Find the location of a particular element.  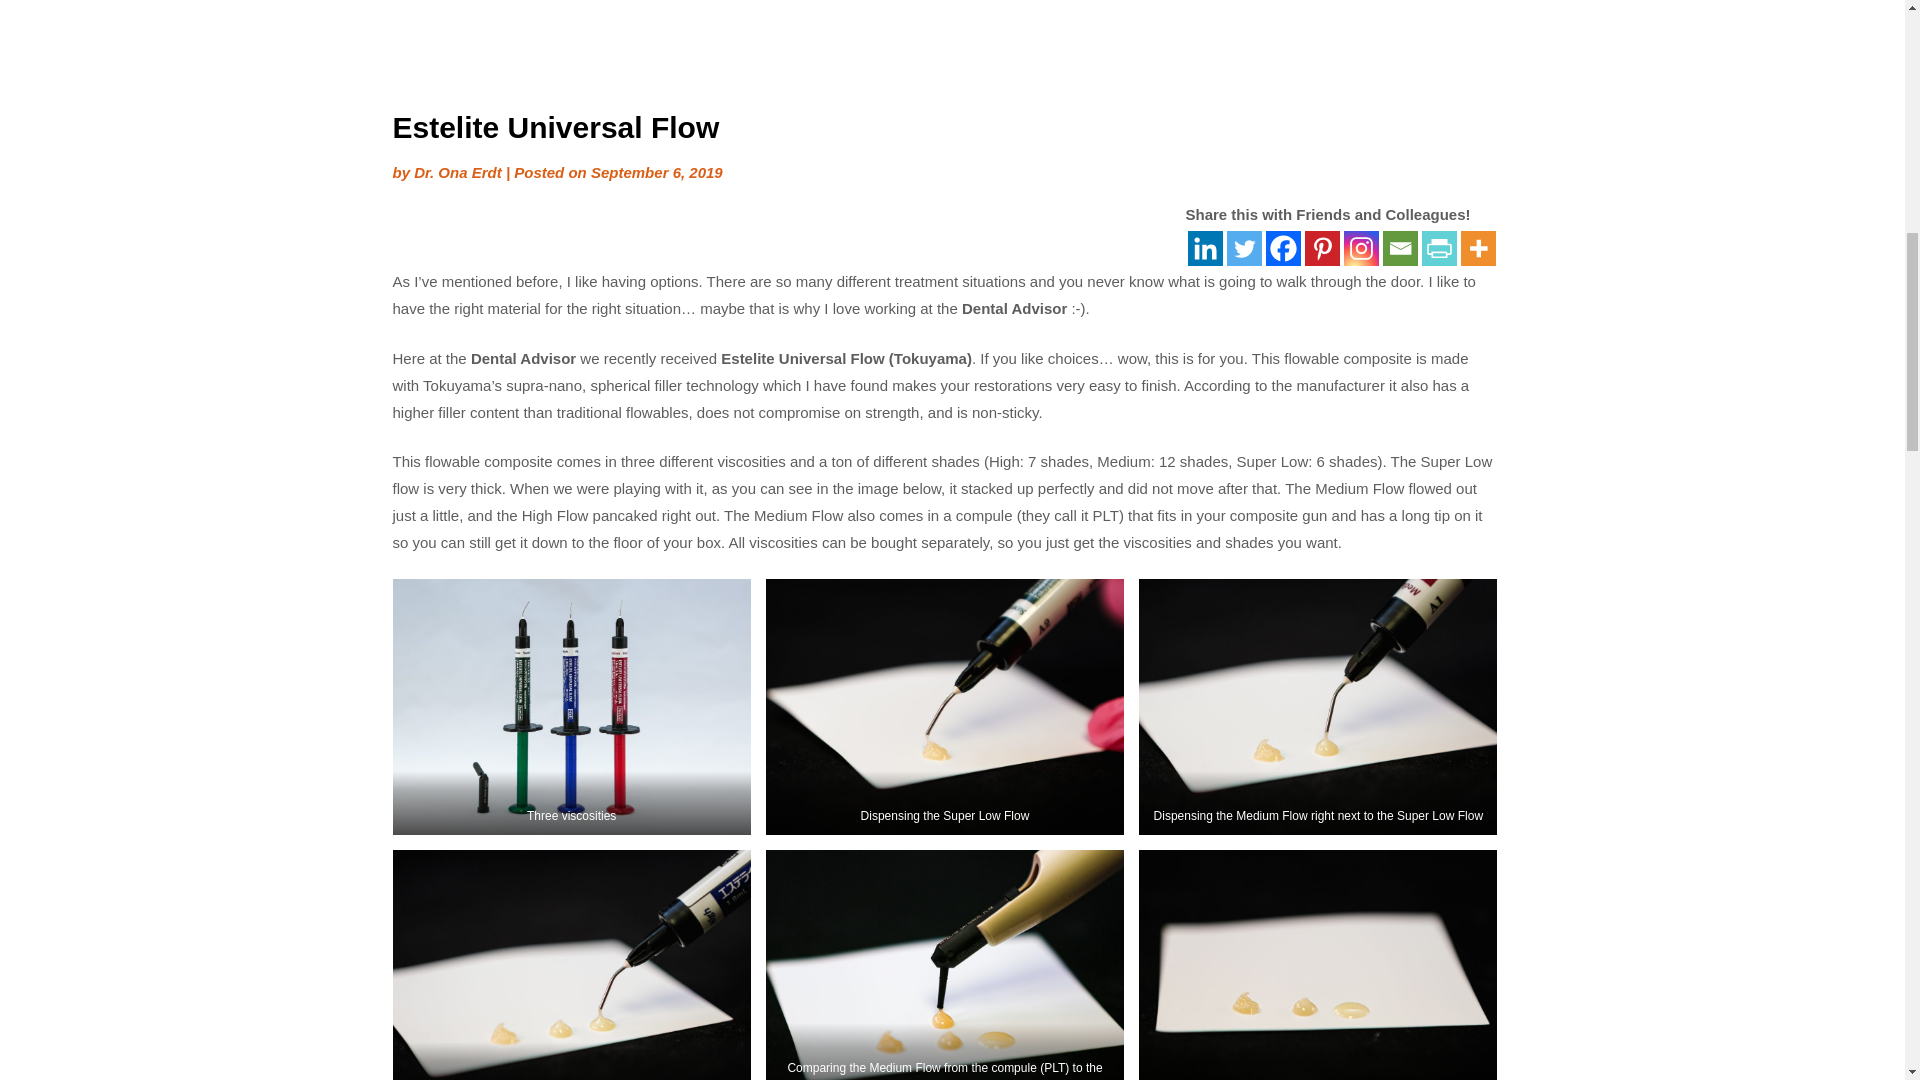

Dr. Ona Erdt is located at coordinates (458, 172).